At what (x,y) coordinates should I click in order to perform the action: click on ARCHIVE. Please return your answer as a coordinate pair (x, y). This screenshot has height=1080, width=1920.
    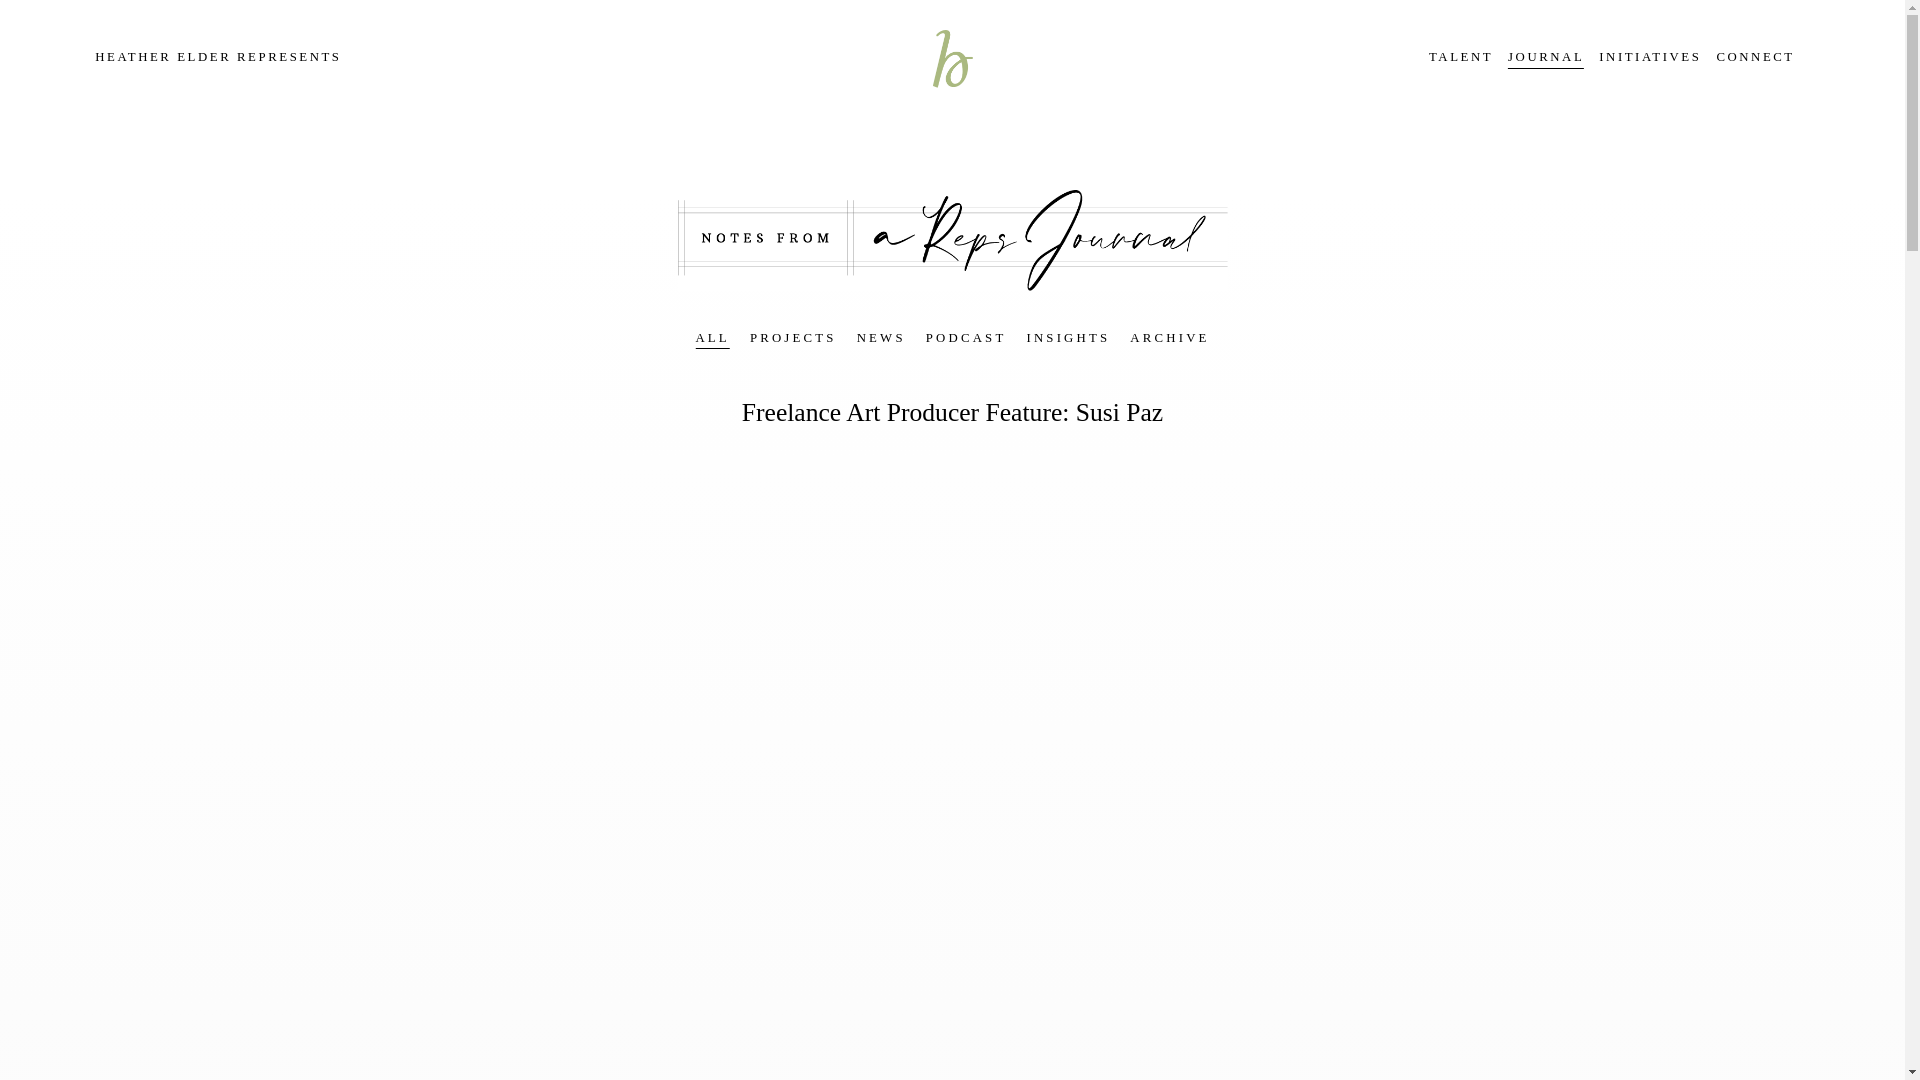
    Looking at the image, I should click on (1170, 337).